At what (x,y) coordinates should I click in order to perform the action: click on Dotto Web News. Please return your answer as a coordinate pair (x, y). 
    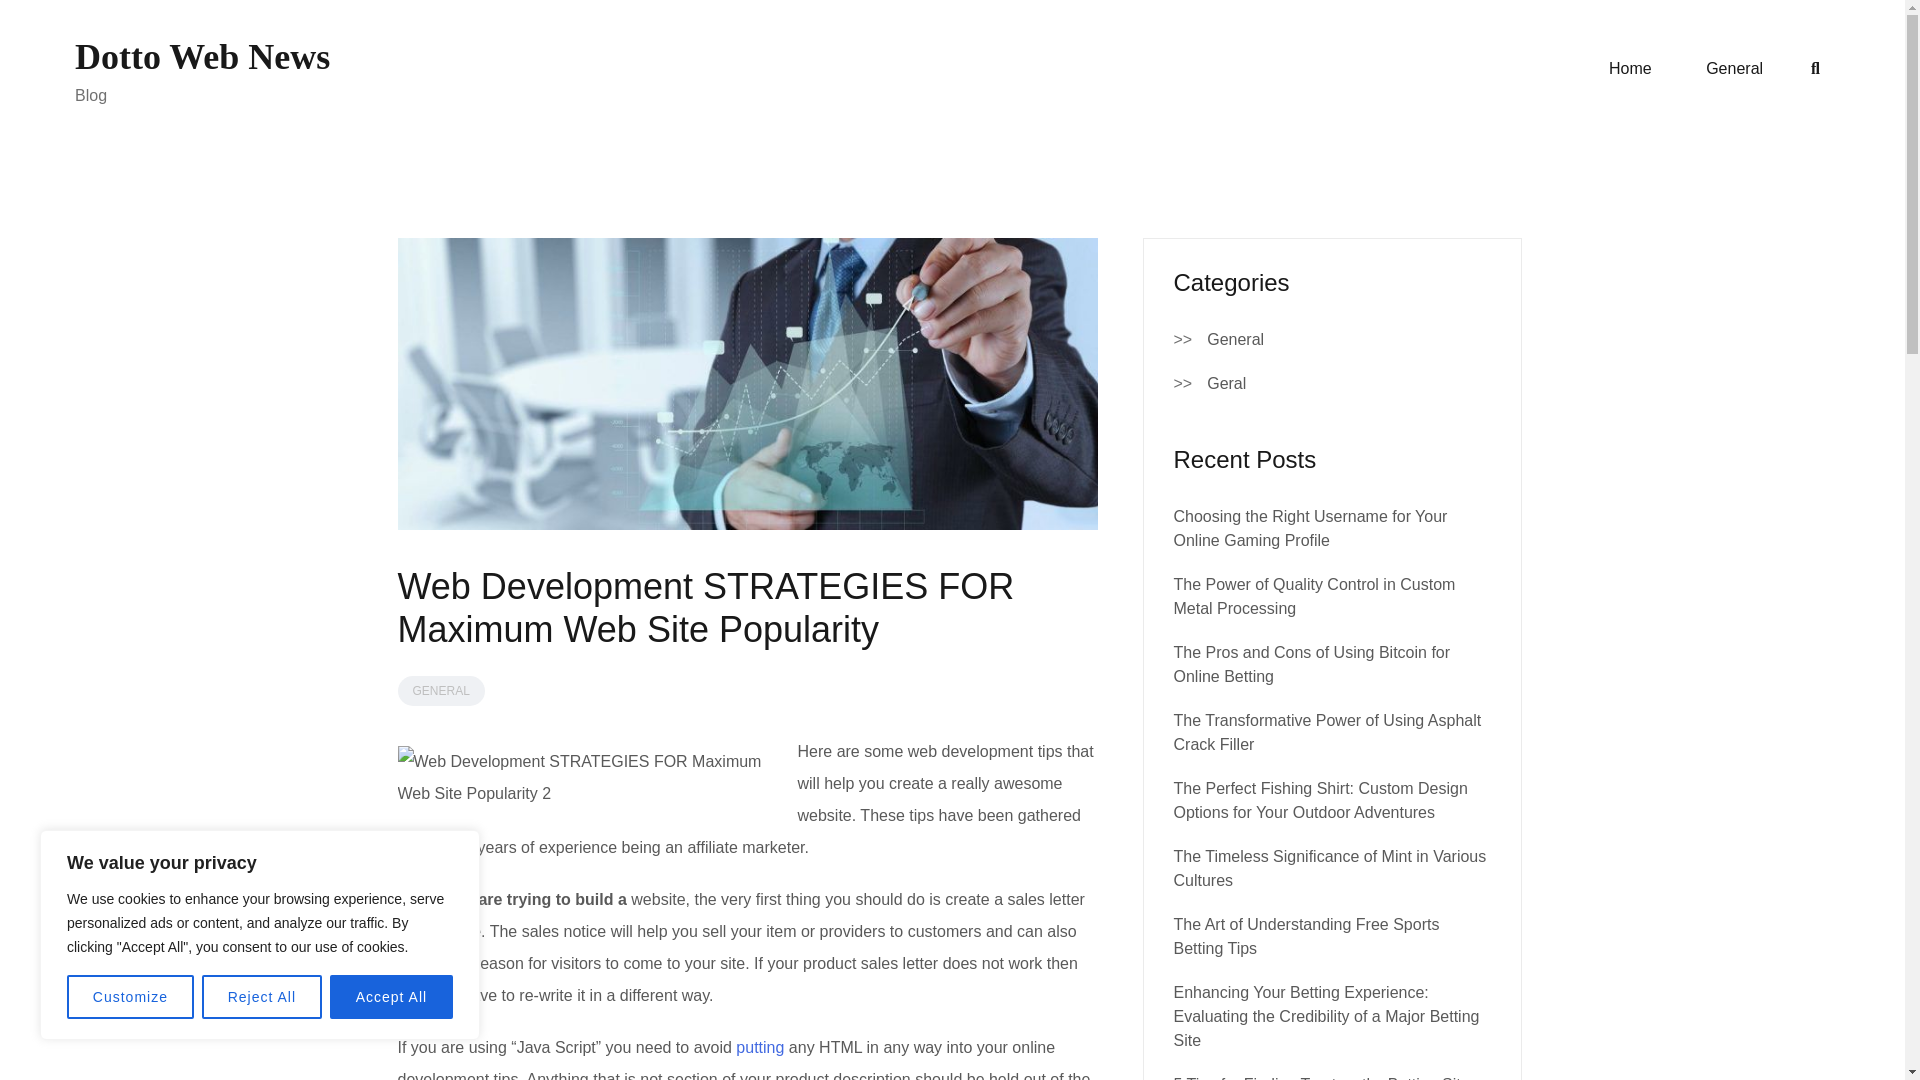
    Looking at the image, I should click on (202, 56).